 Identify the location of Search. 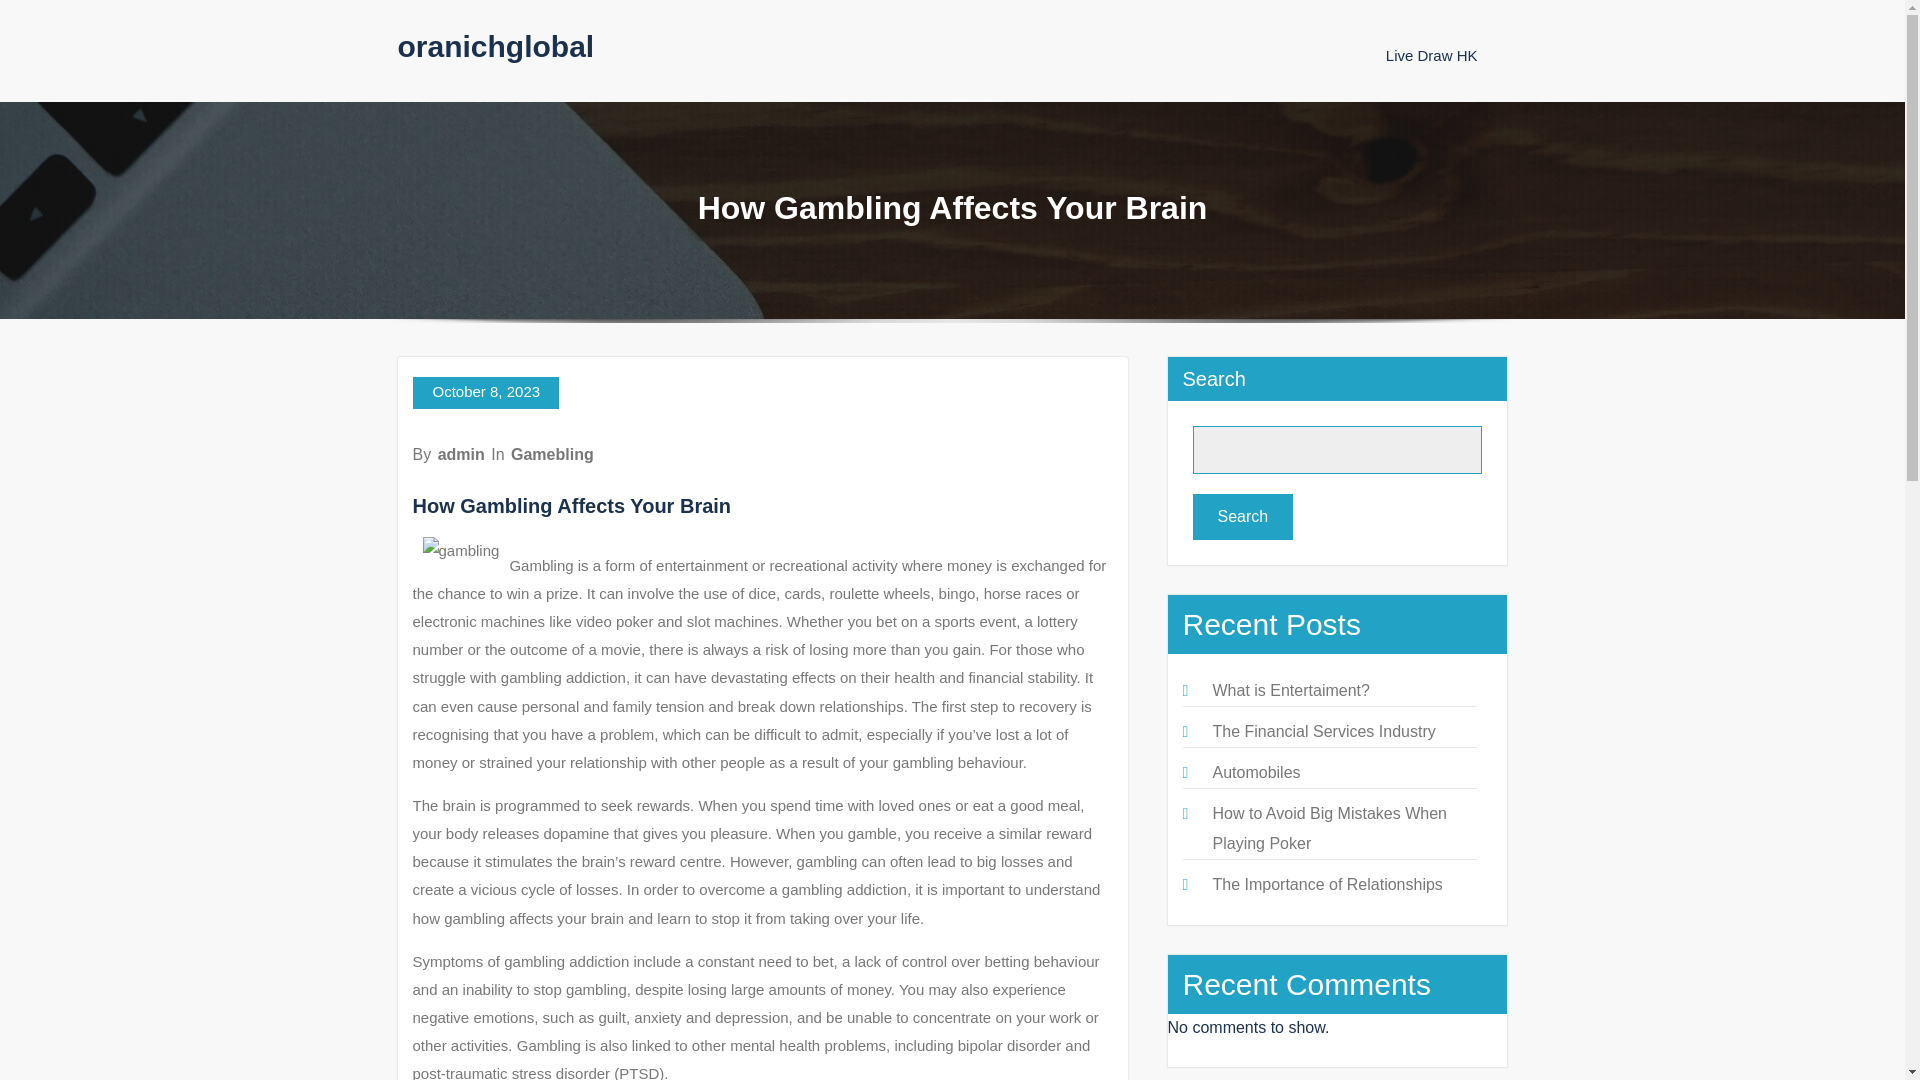
(1242, 516).